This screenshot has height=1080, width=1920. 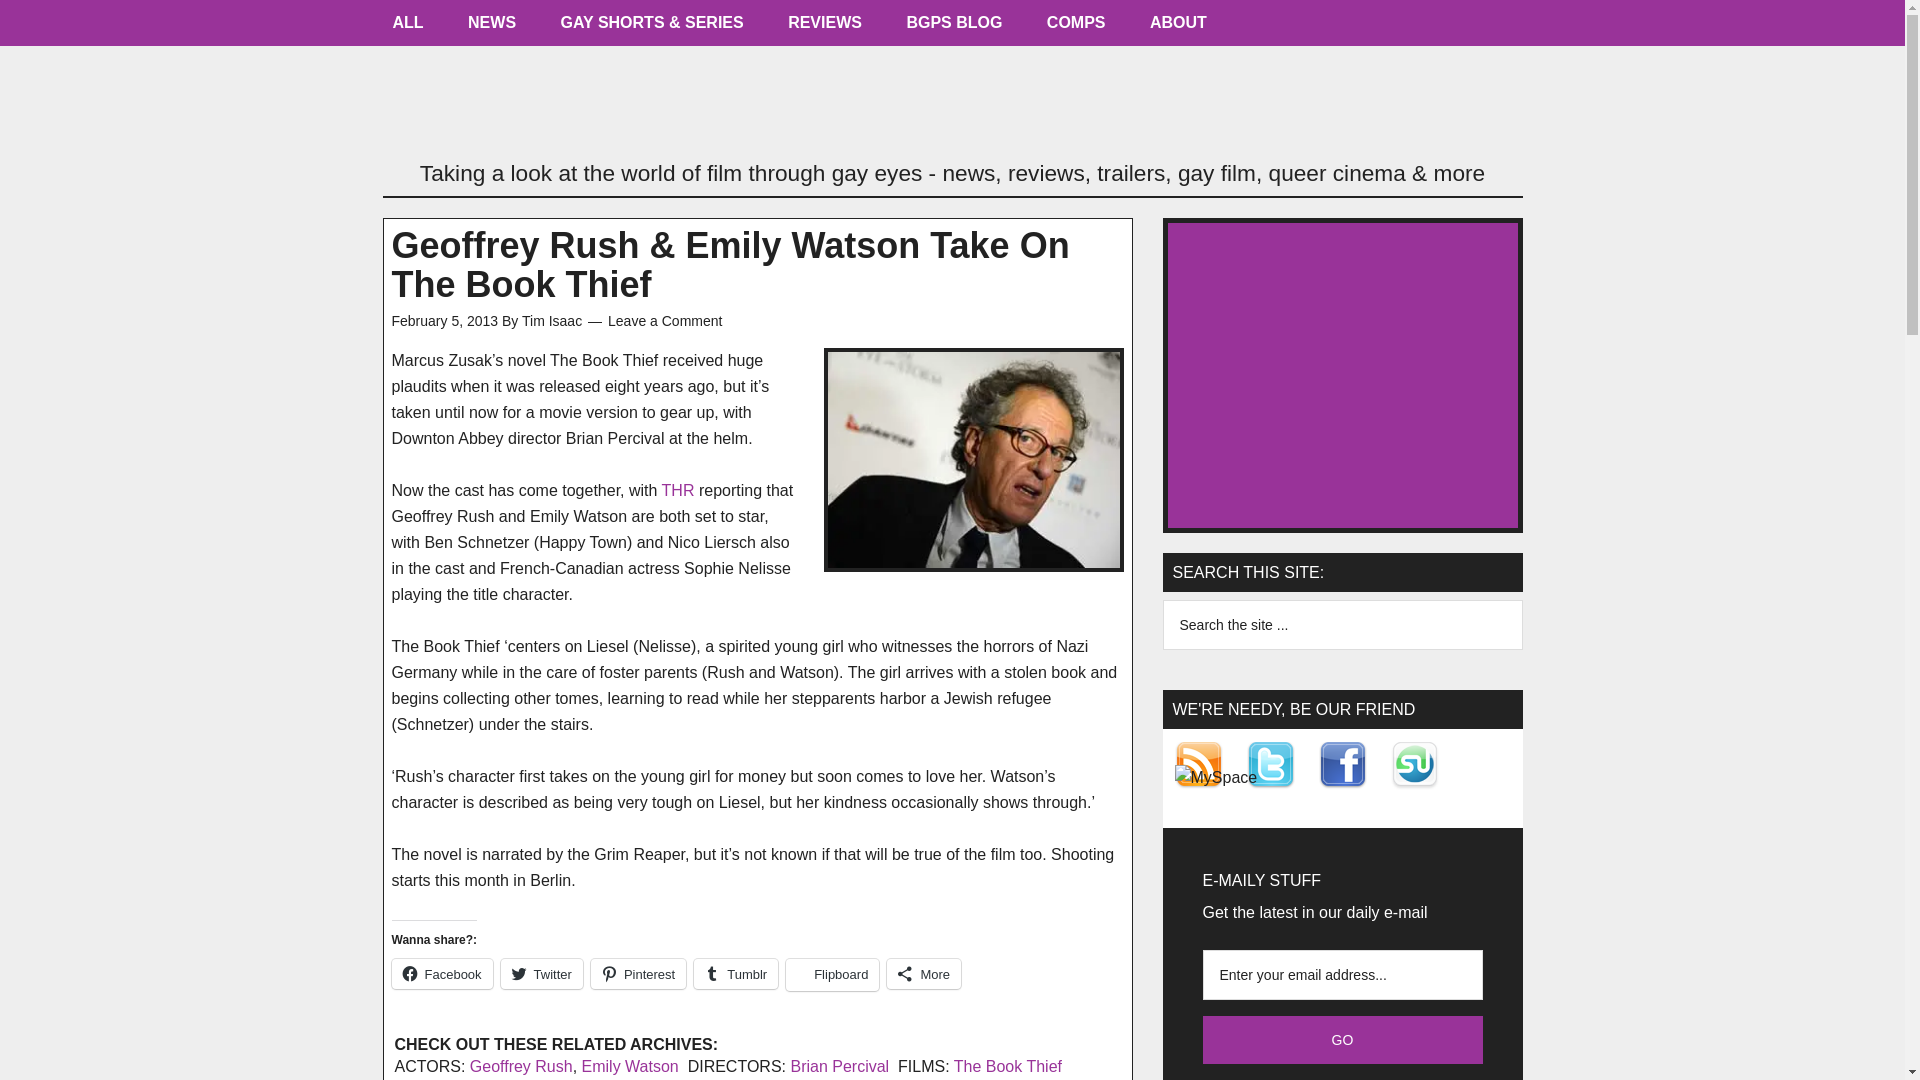 I want to click on bgps-says, so click(x=953, y=28).